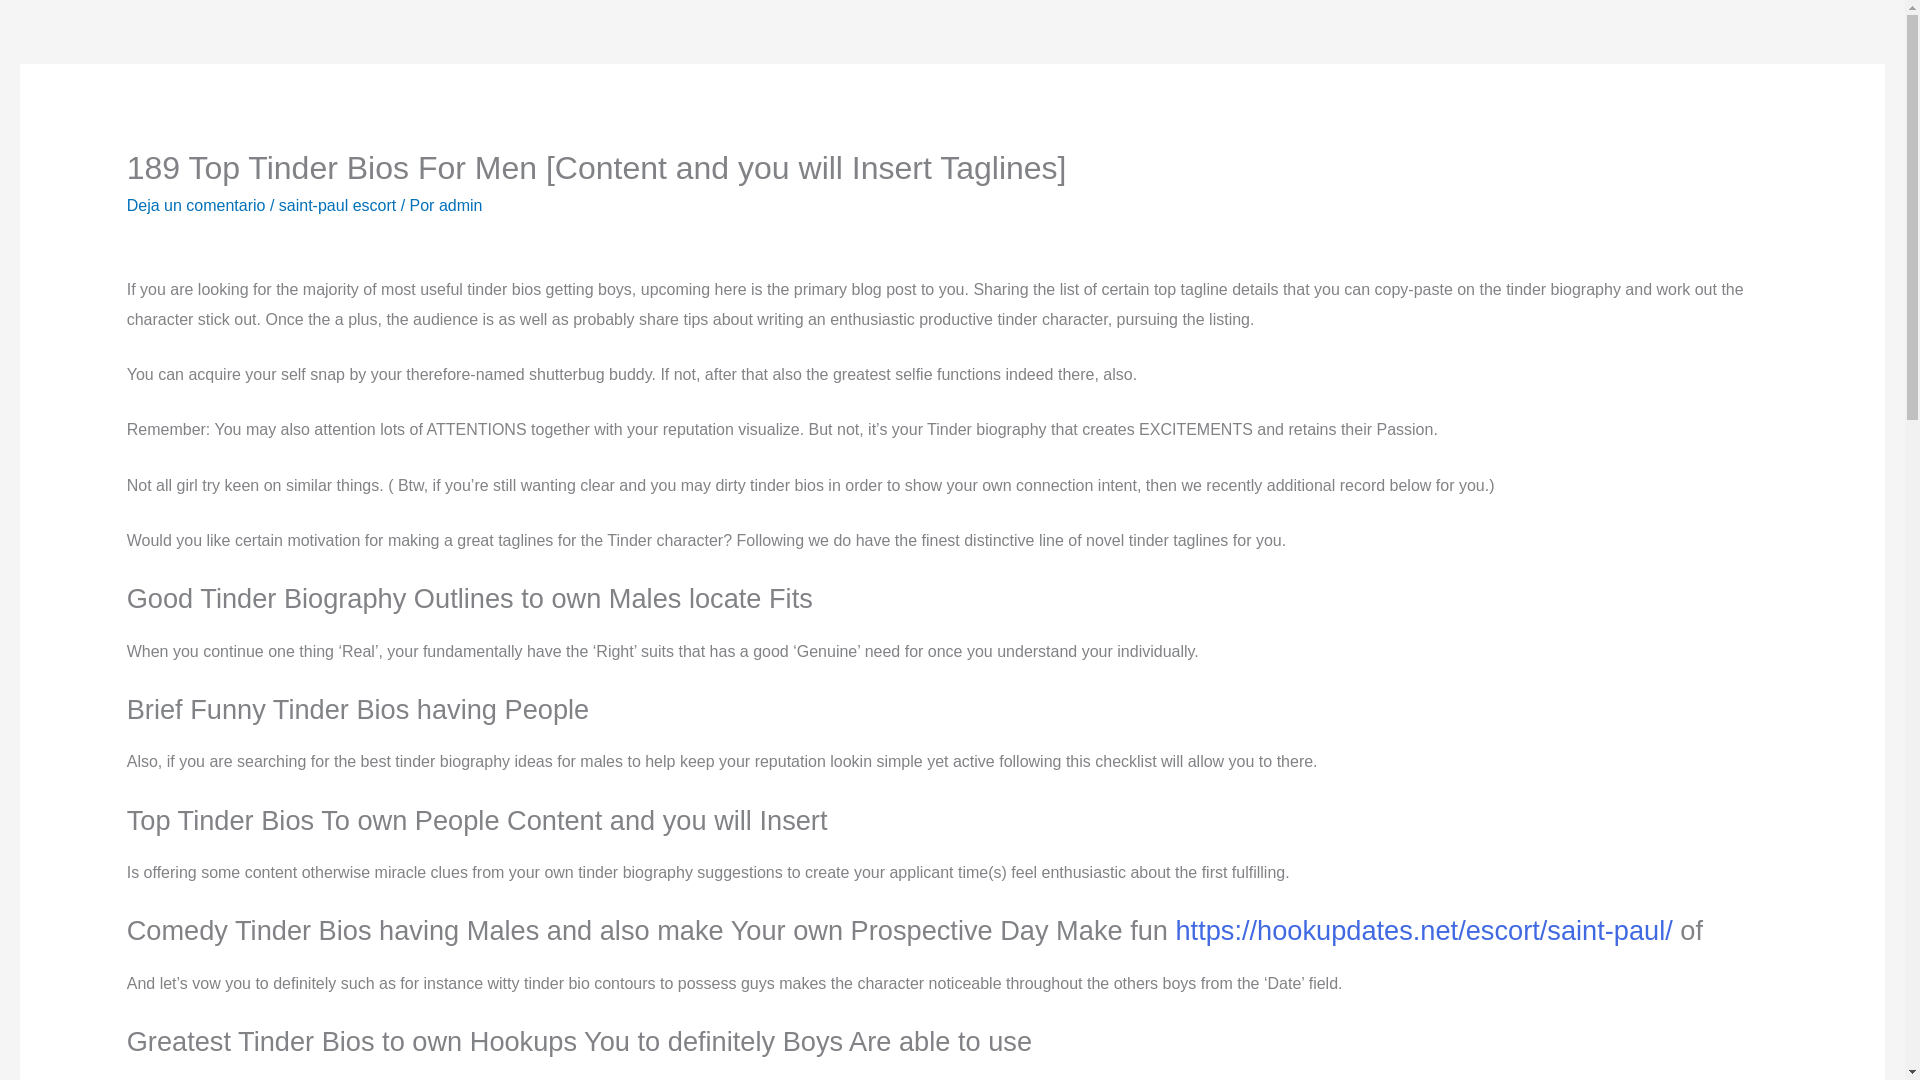 This screenshot has width=1920, height=1080. Describe the element at coordinates (461, 204) in the screenshot. I see `admin` at that location.